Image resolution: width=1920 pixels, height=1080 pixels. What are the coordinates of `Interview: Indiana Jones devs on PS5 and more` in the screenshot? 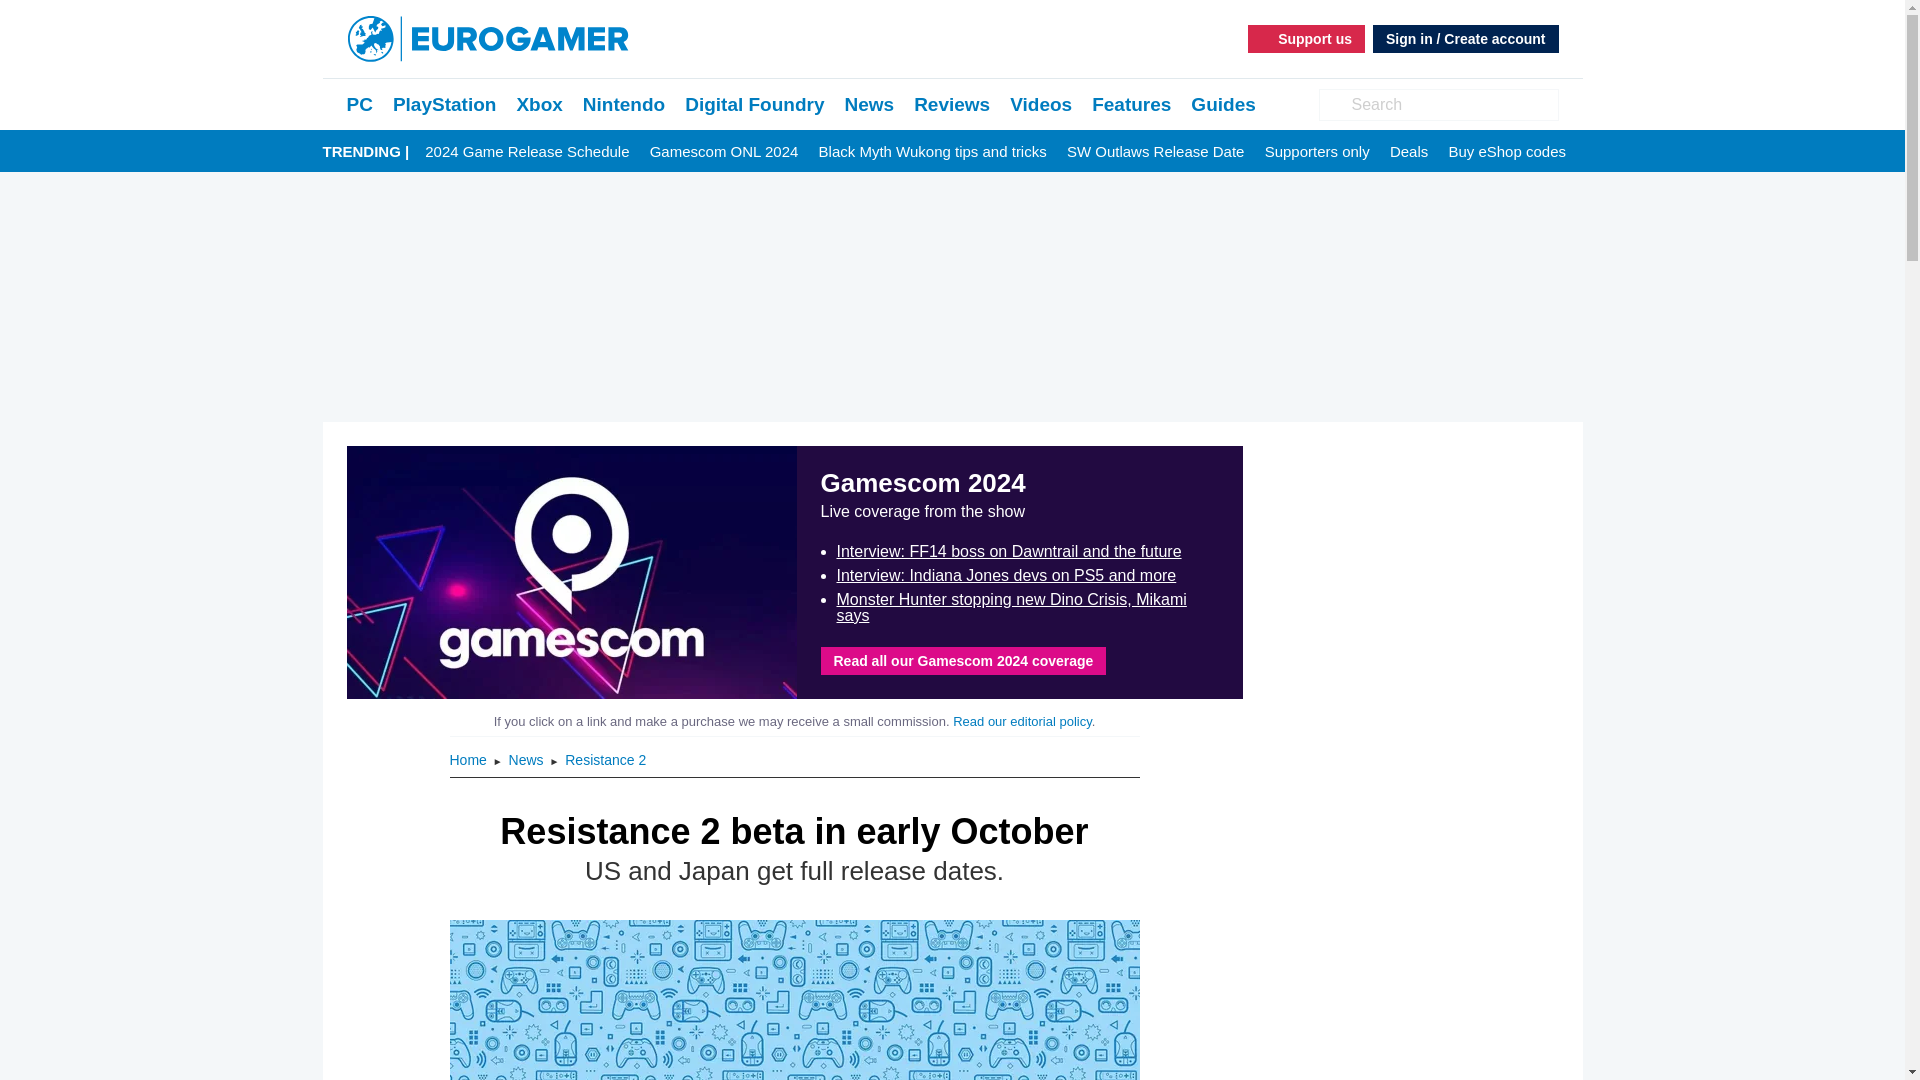 It's located at (1005, 576).